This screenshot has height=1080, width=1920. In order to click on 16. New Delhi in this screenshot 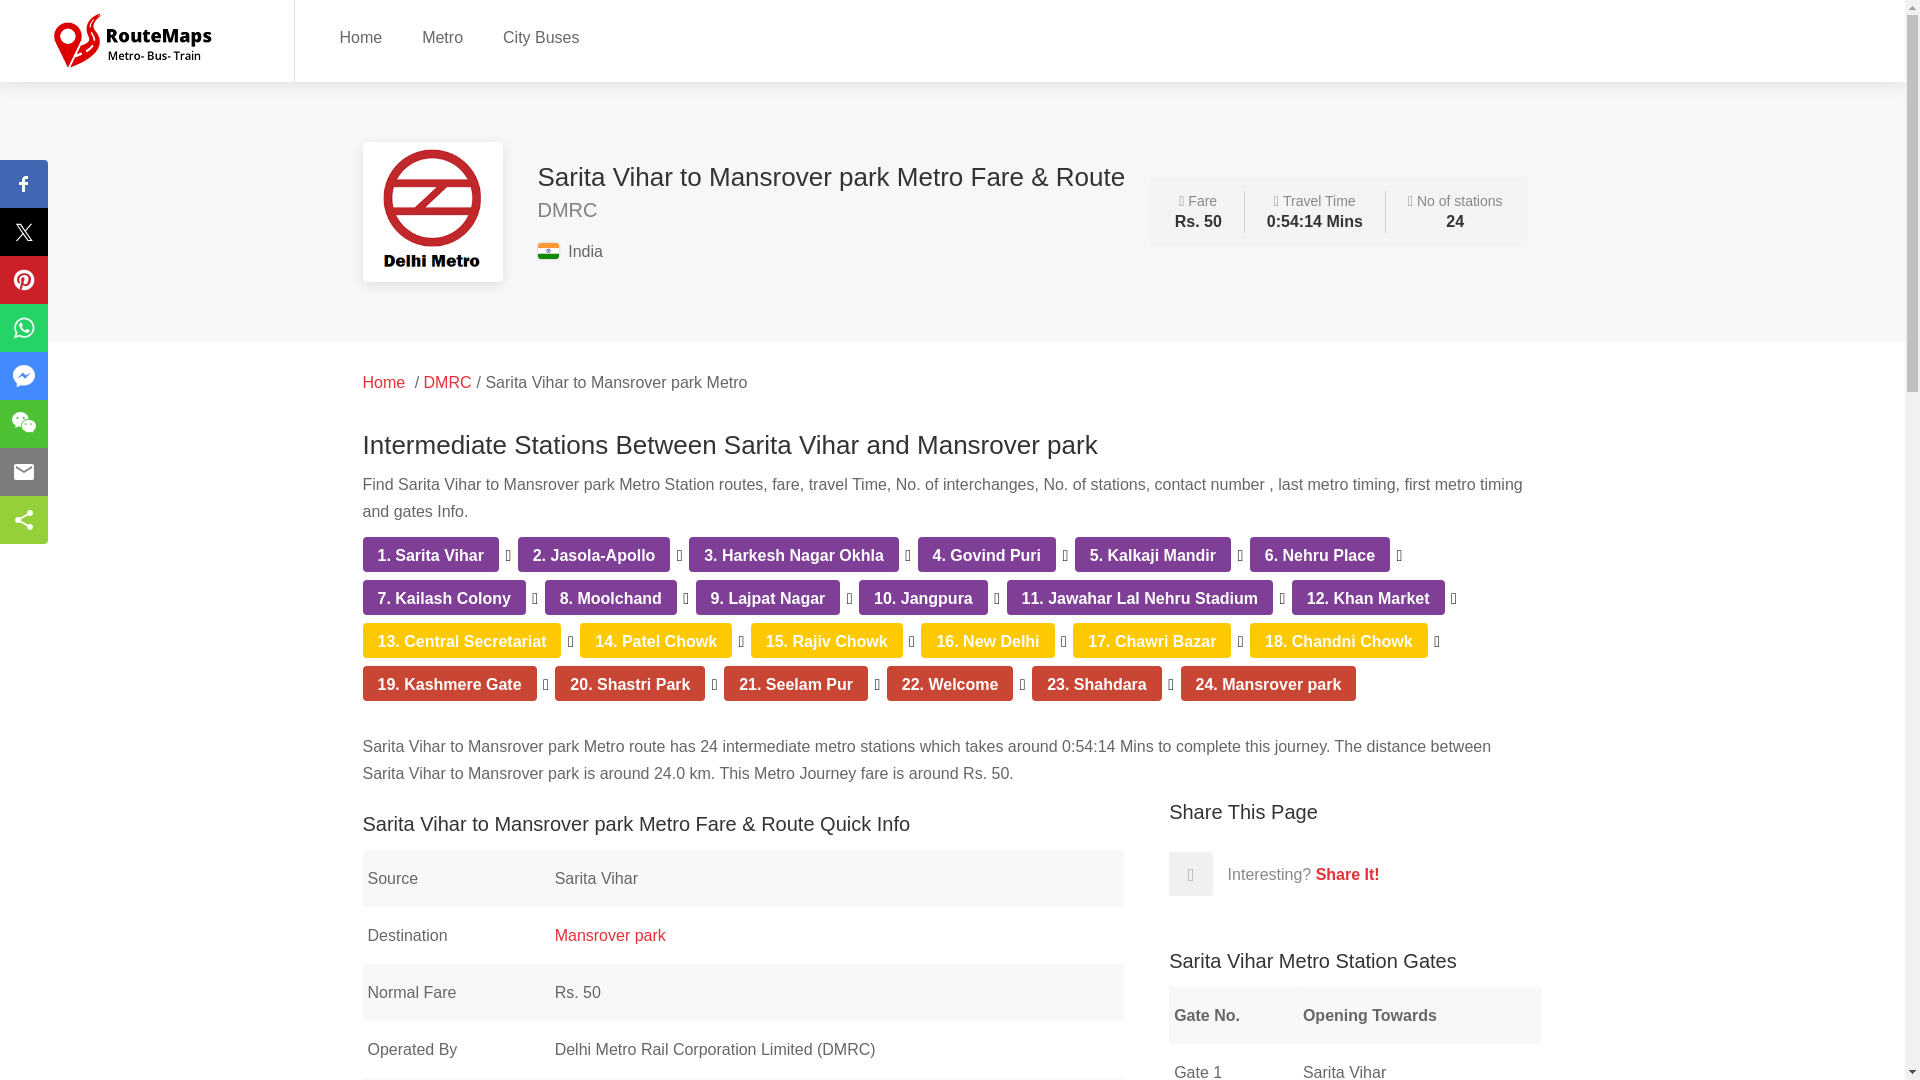, I will do `click(987, 641)`.